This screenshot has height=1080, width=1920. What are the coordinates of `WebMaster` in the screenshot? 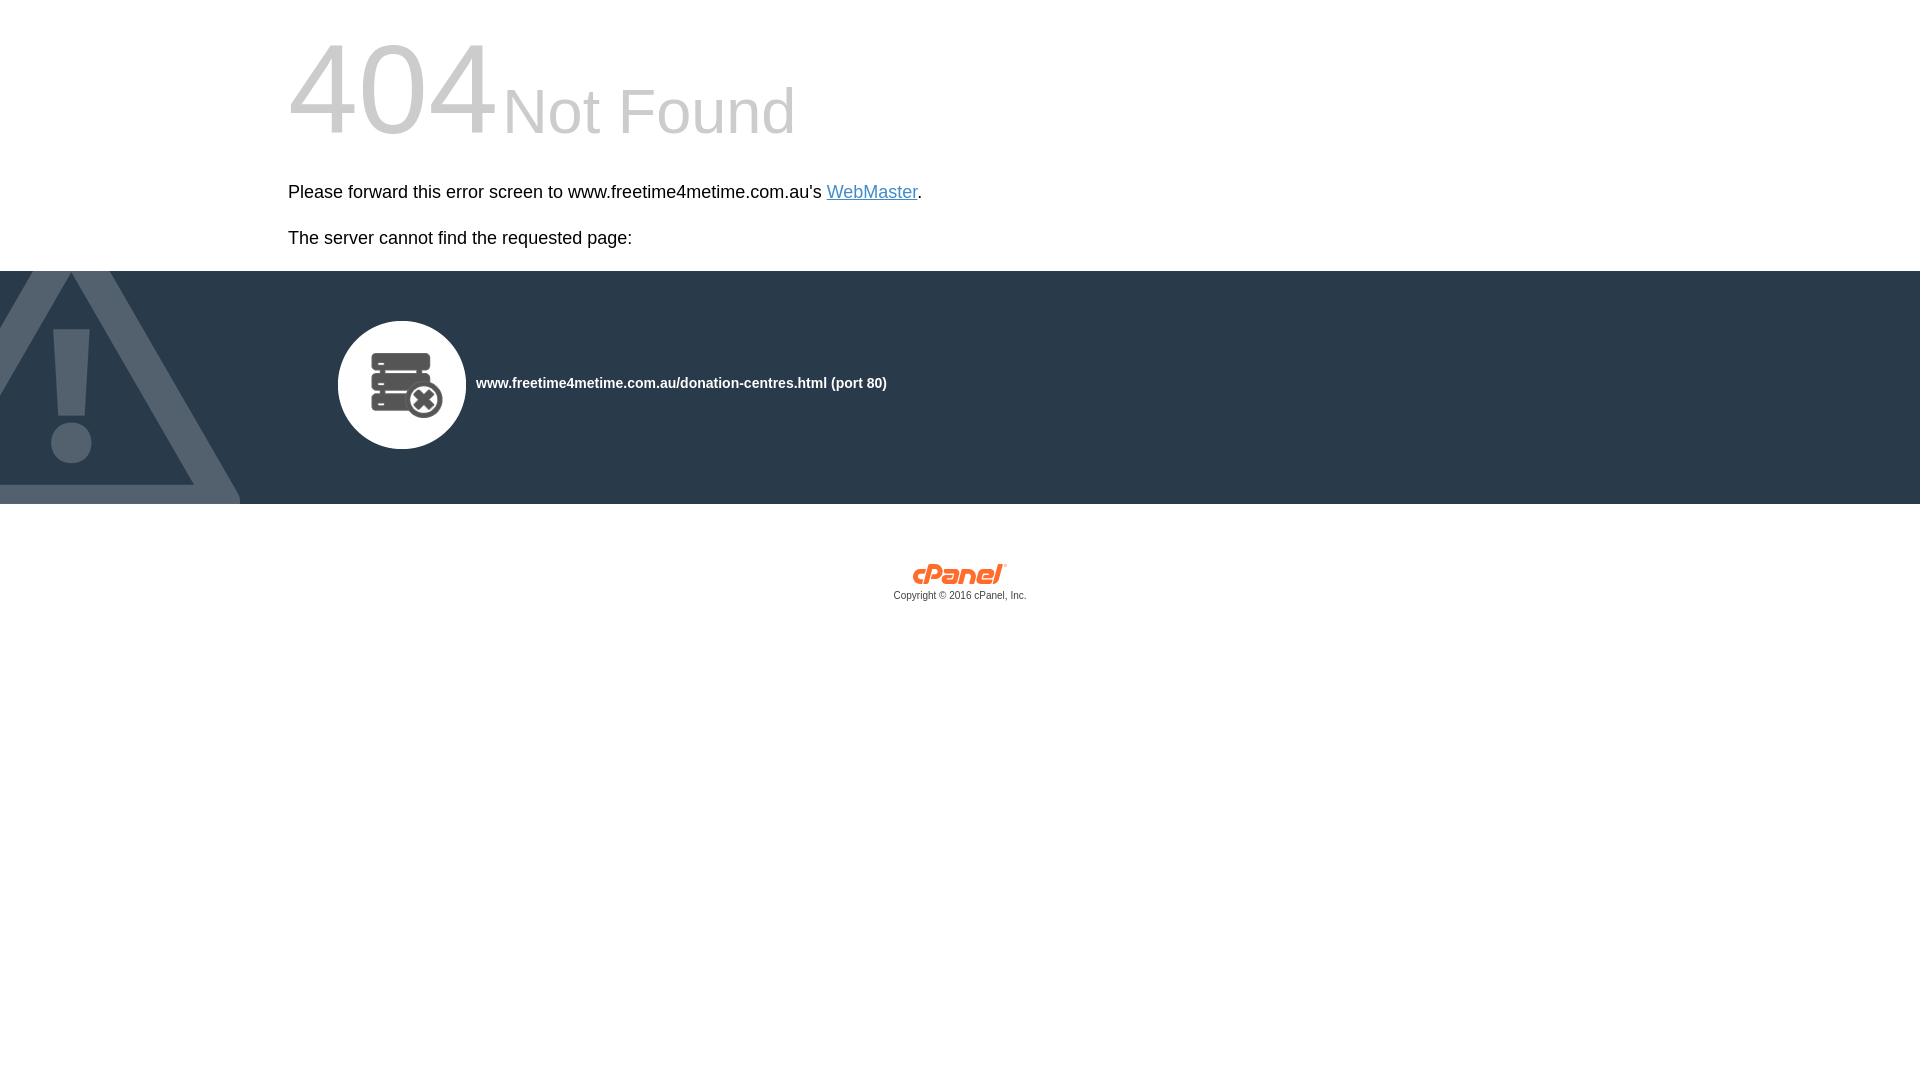 It's located at (872, 192).